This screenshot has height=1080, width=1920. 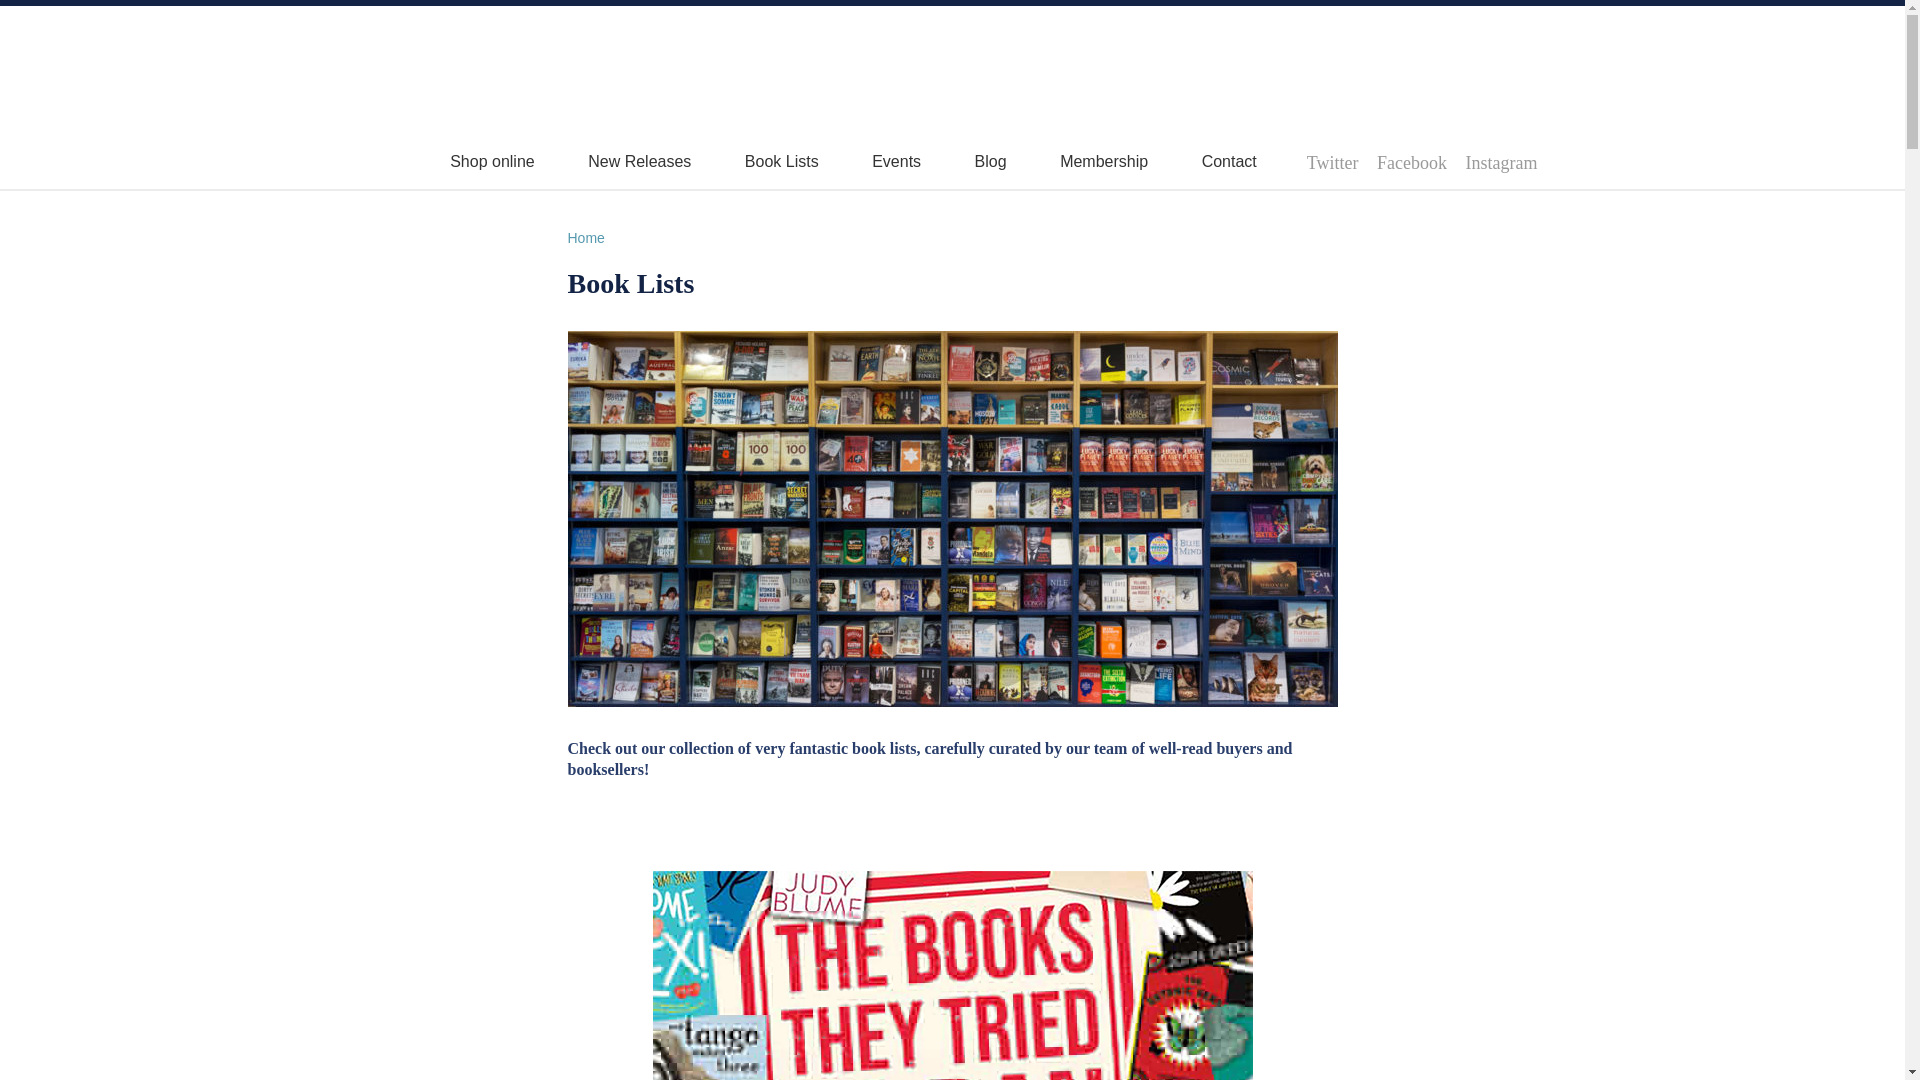 What do you see at coordinates (990, 161) in the screenshot?
I see `Blog` at bounding box center [990, 161].